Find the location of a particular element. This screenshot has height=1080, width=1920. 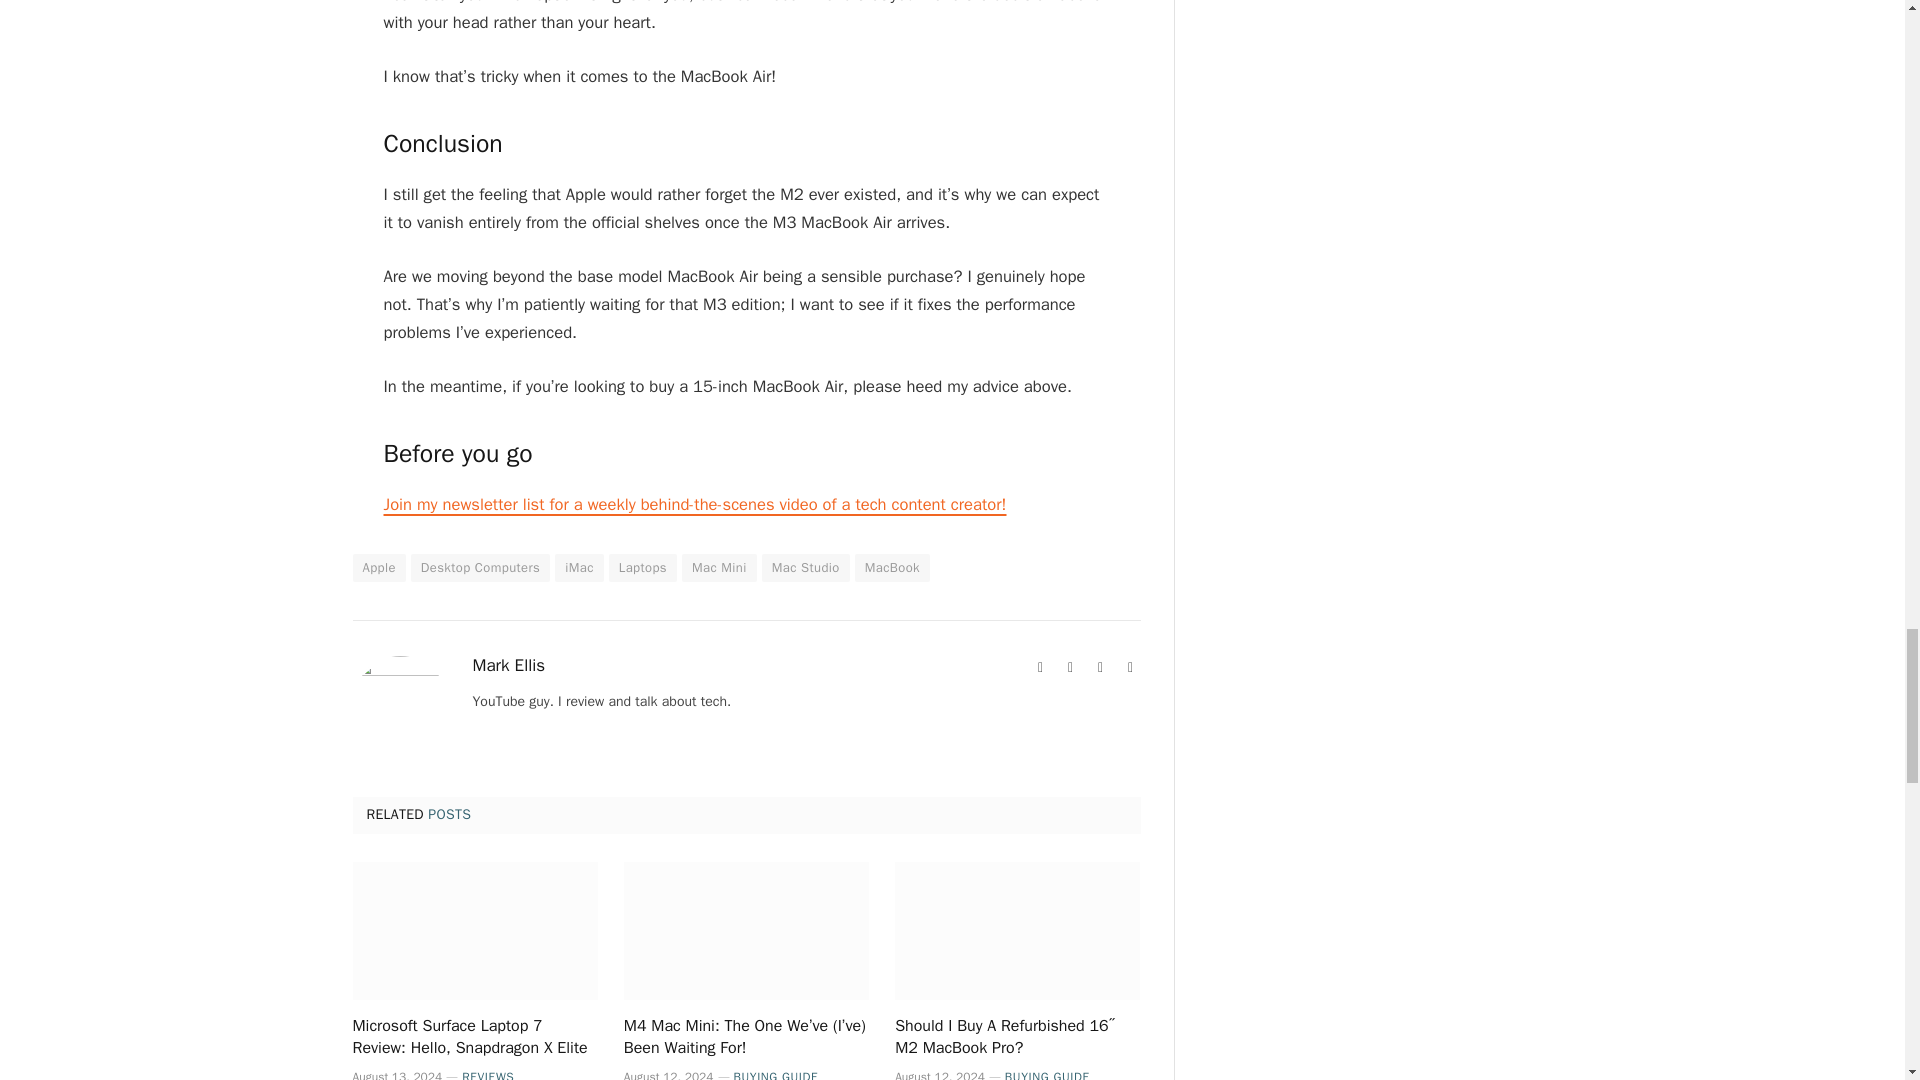

Instagram is located at coordinates (1130, 668).